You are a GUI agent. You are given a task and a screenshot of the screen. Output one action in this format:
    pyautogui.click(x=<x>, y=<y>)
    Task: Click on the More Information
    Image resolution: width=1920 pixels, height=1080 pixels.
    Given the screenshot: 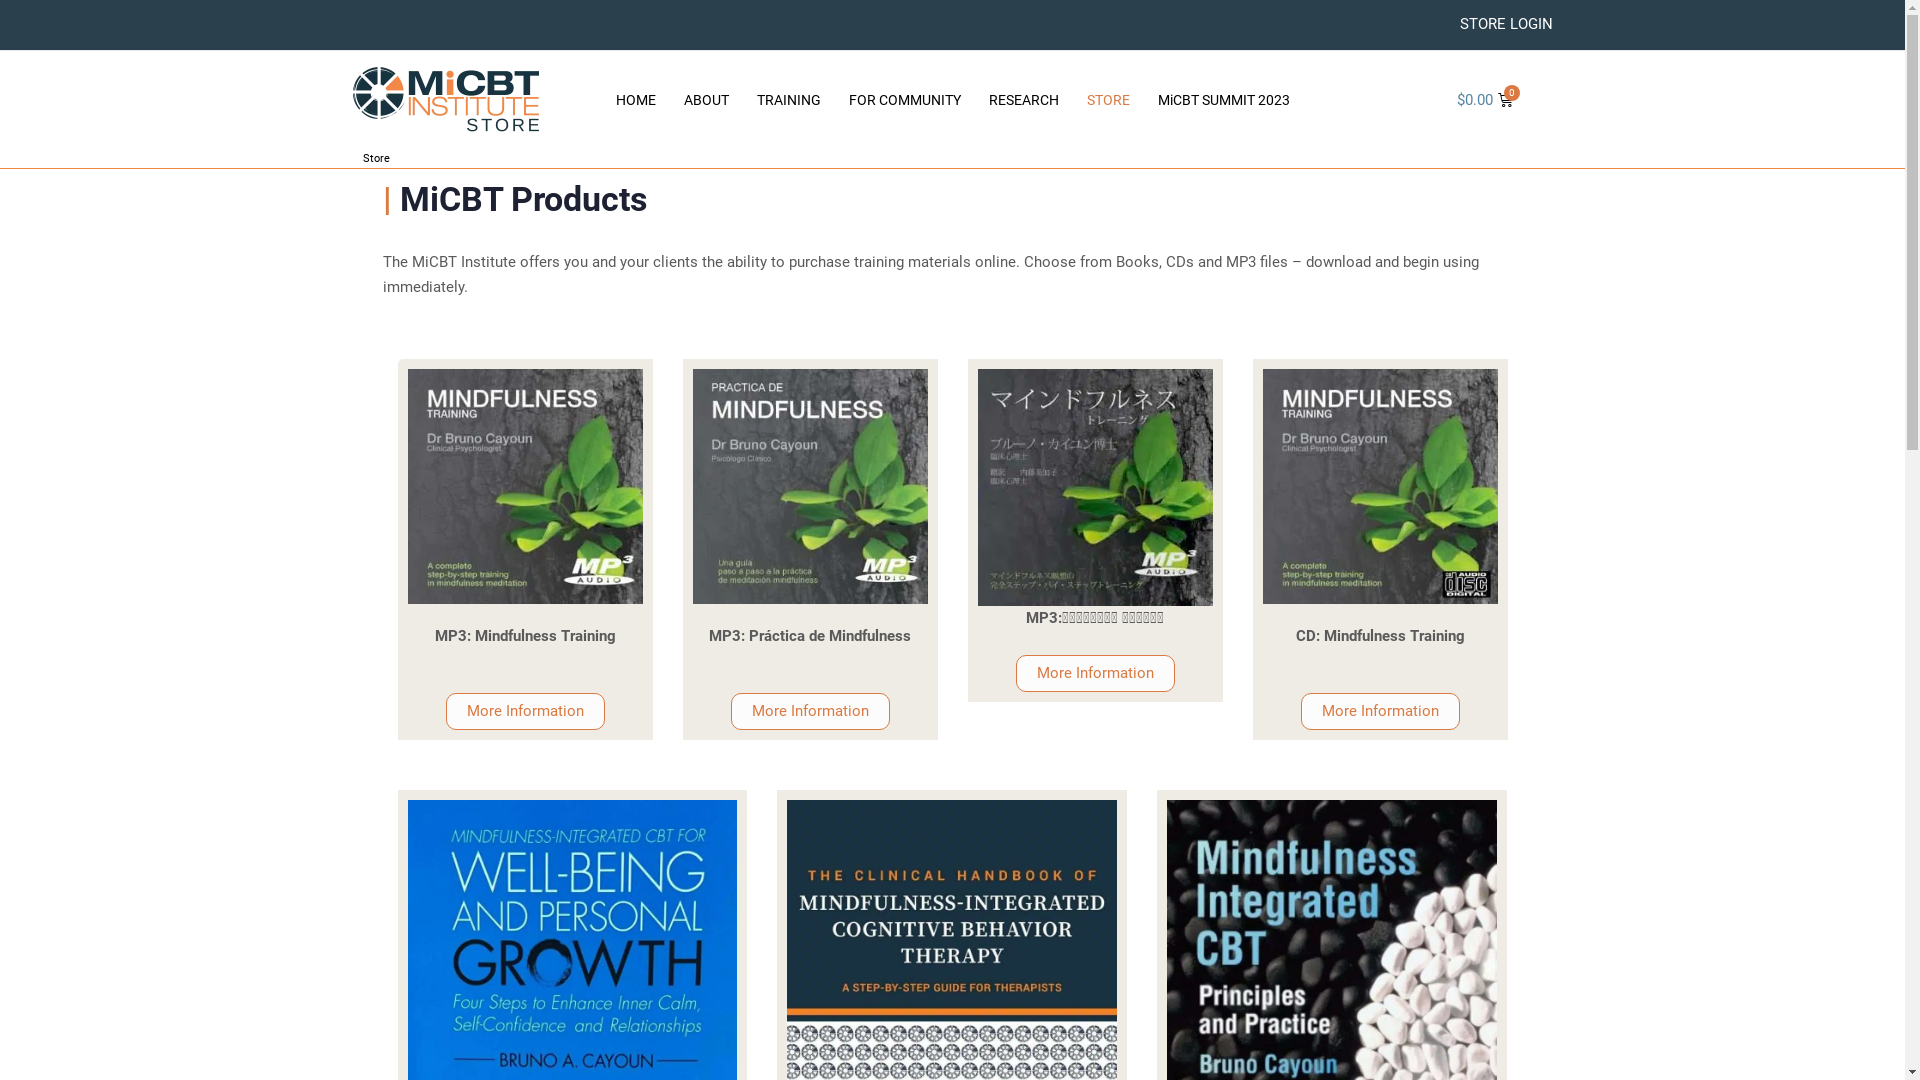 What is the action you would take?
    pyautogui.click(x=526, y=712)
    